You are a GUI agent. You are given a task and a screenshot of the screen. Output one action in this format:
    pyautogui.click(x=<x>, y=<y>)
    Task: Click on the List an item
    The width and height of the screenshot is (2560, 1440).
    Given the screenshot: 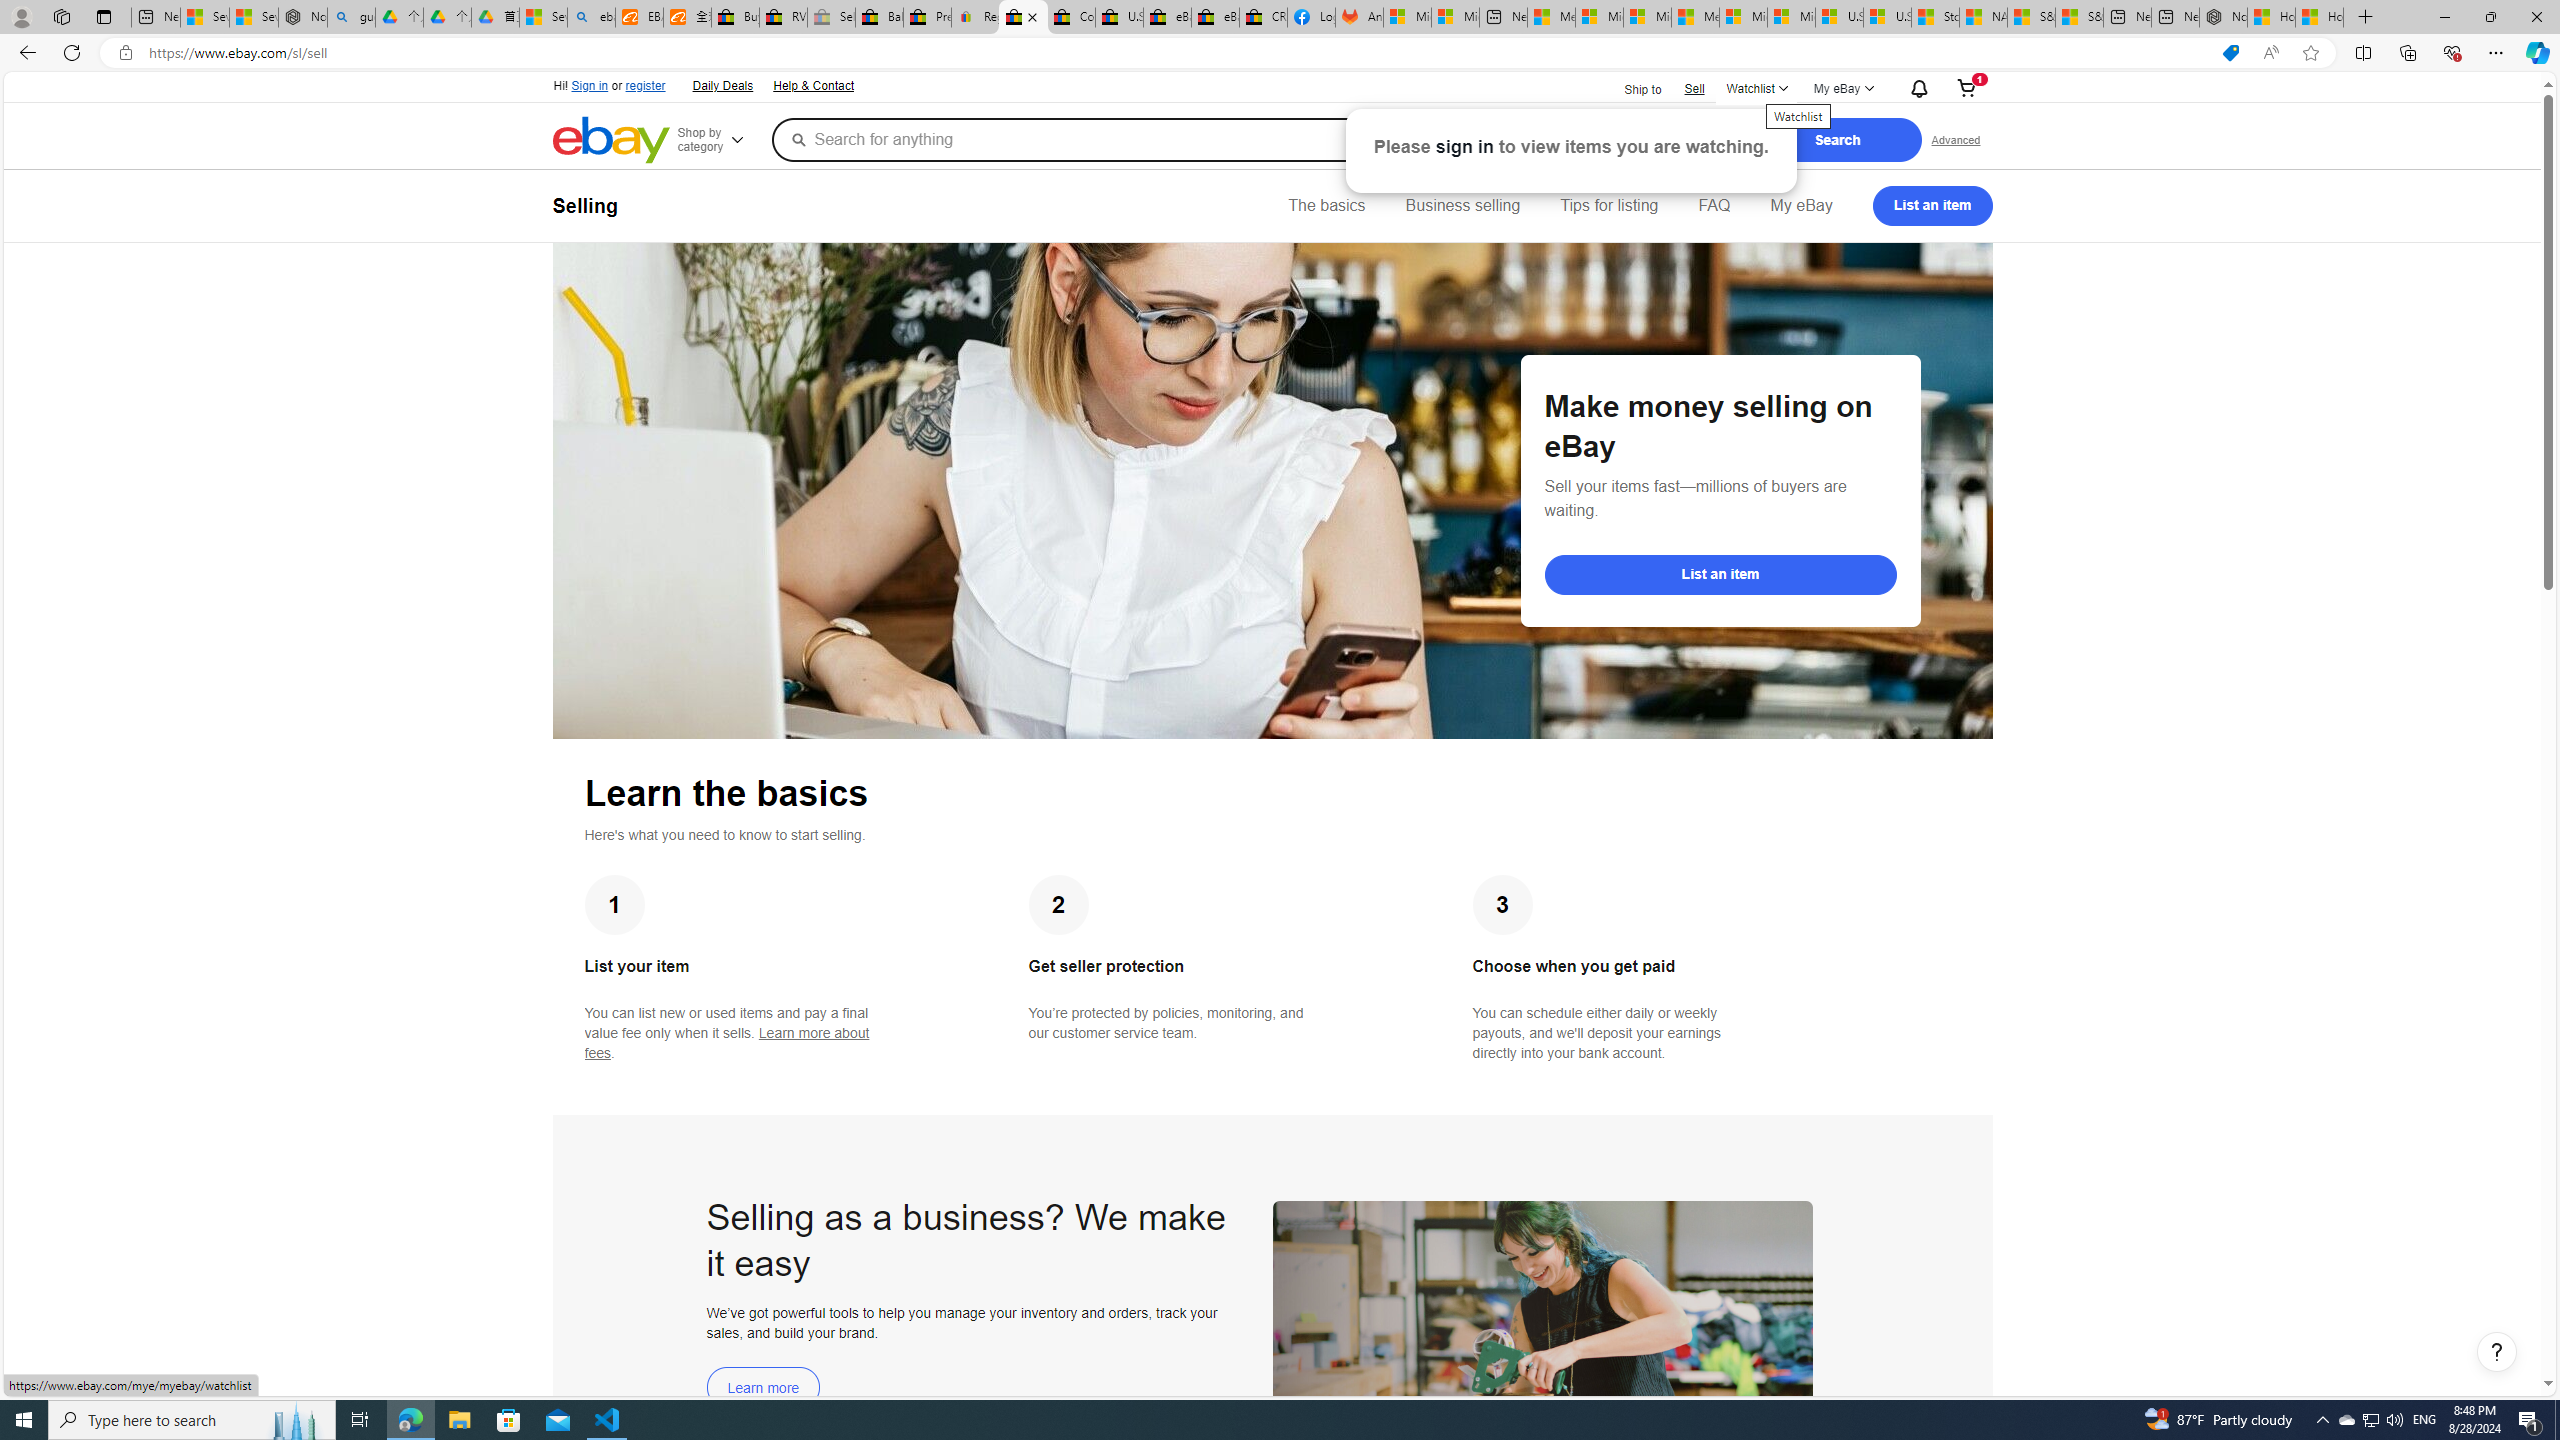 What is the action you would take?
    pyautogui.click(x=1720, y=574)
    